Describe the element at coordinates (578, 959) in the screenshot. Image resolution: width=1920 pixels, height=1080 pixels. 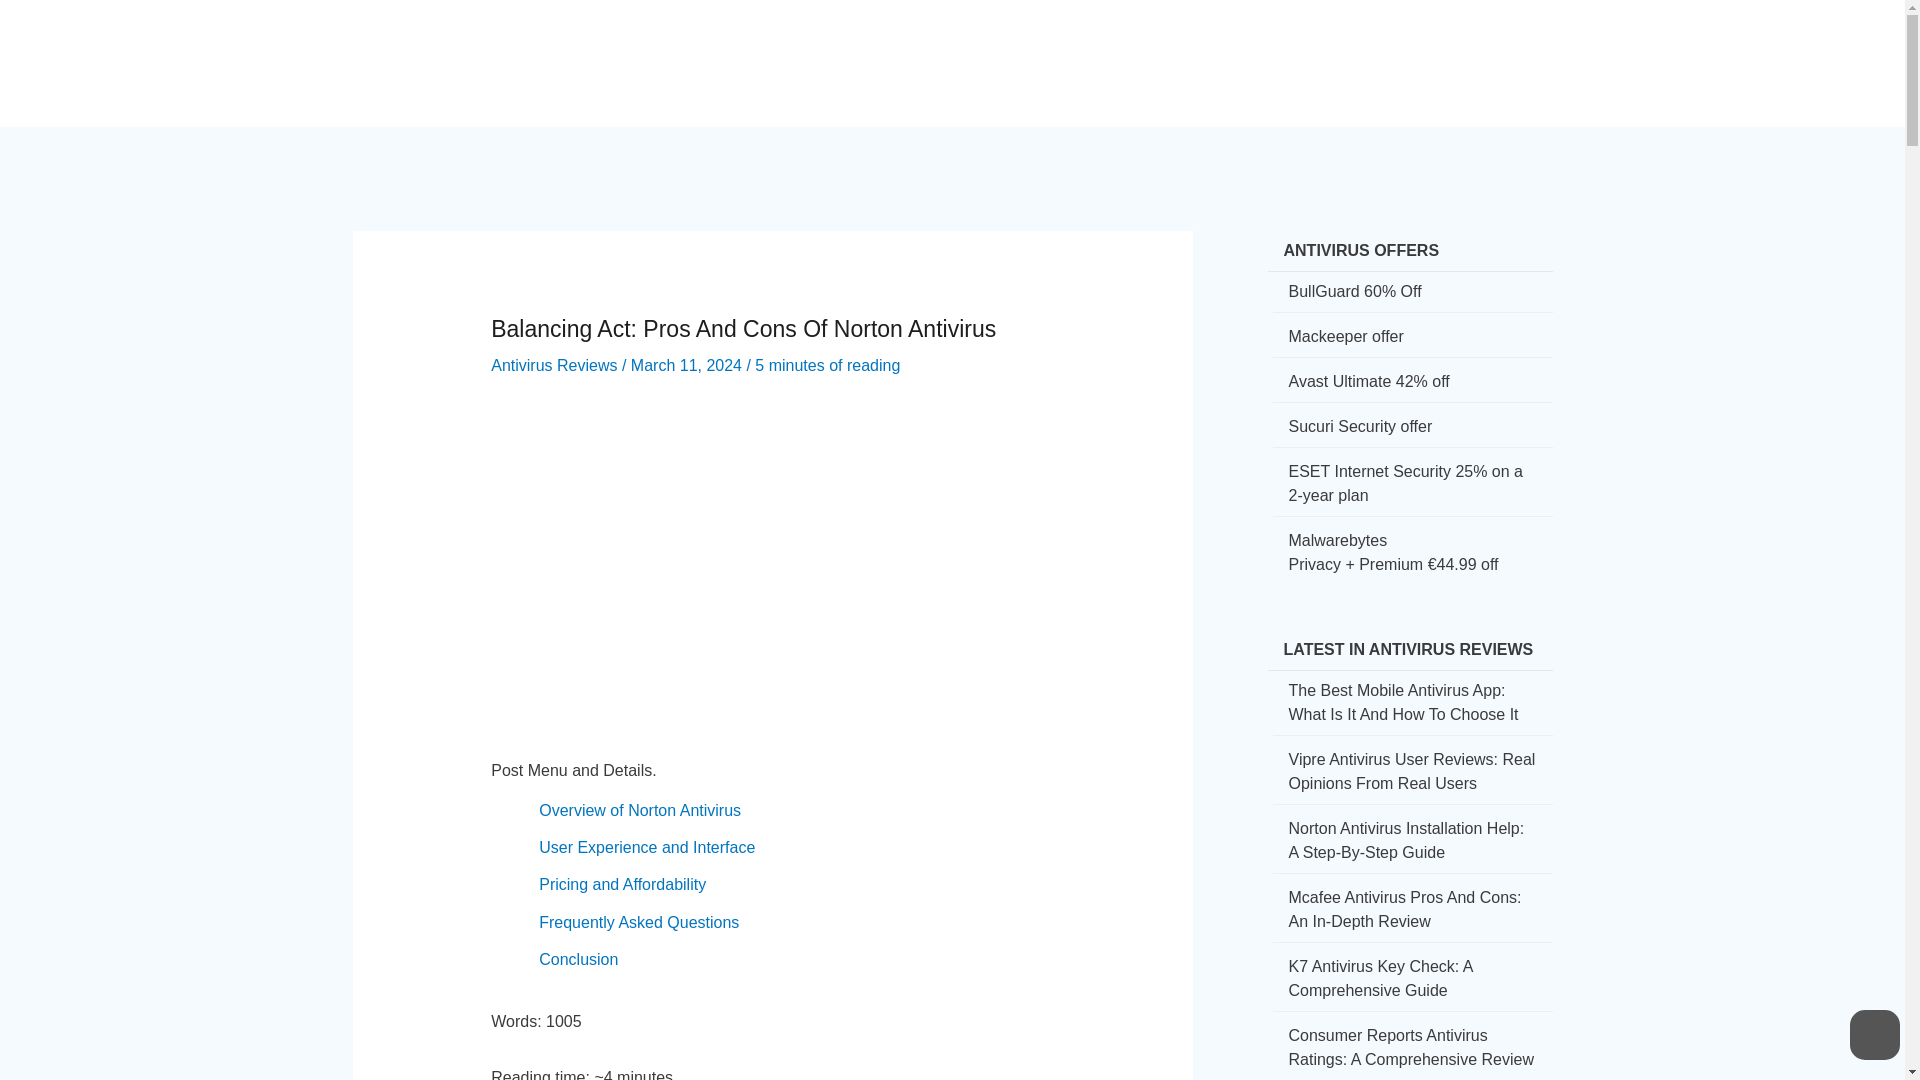
I see `Conclusion` at that location.